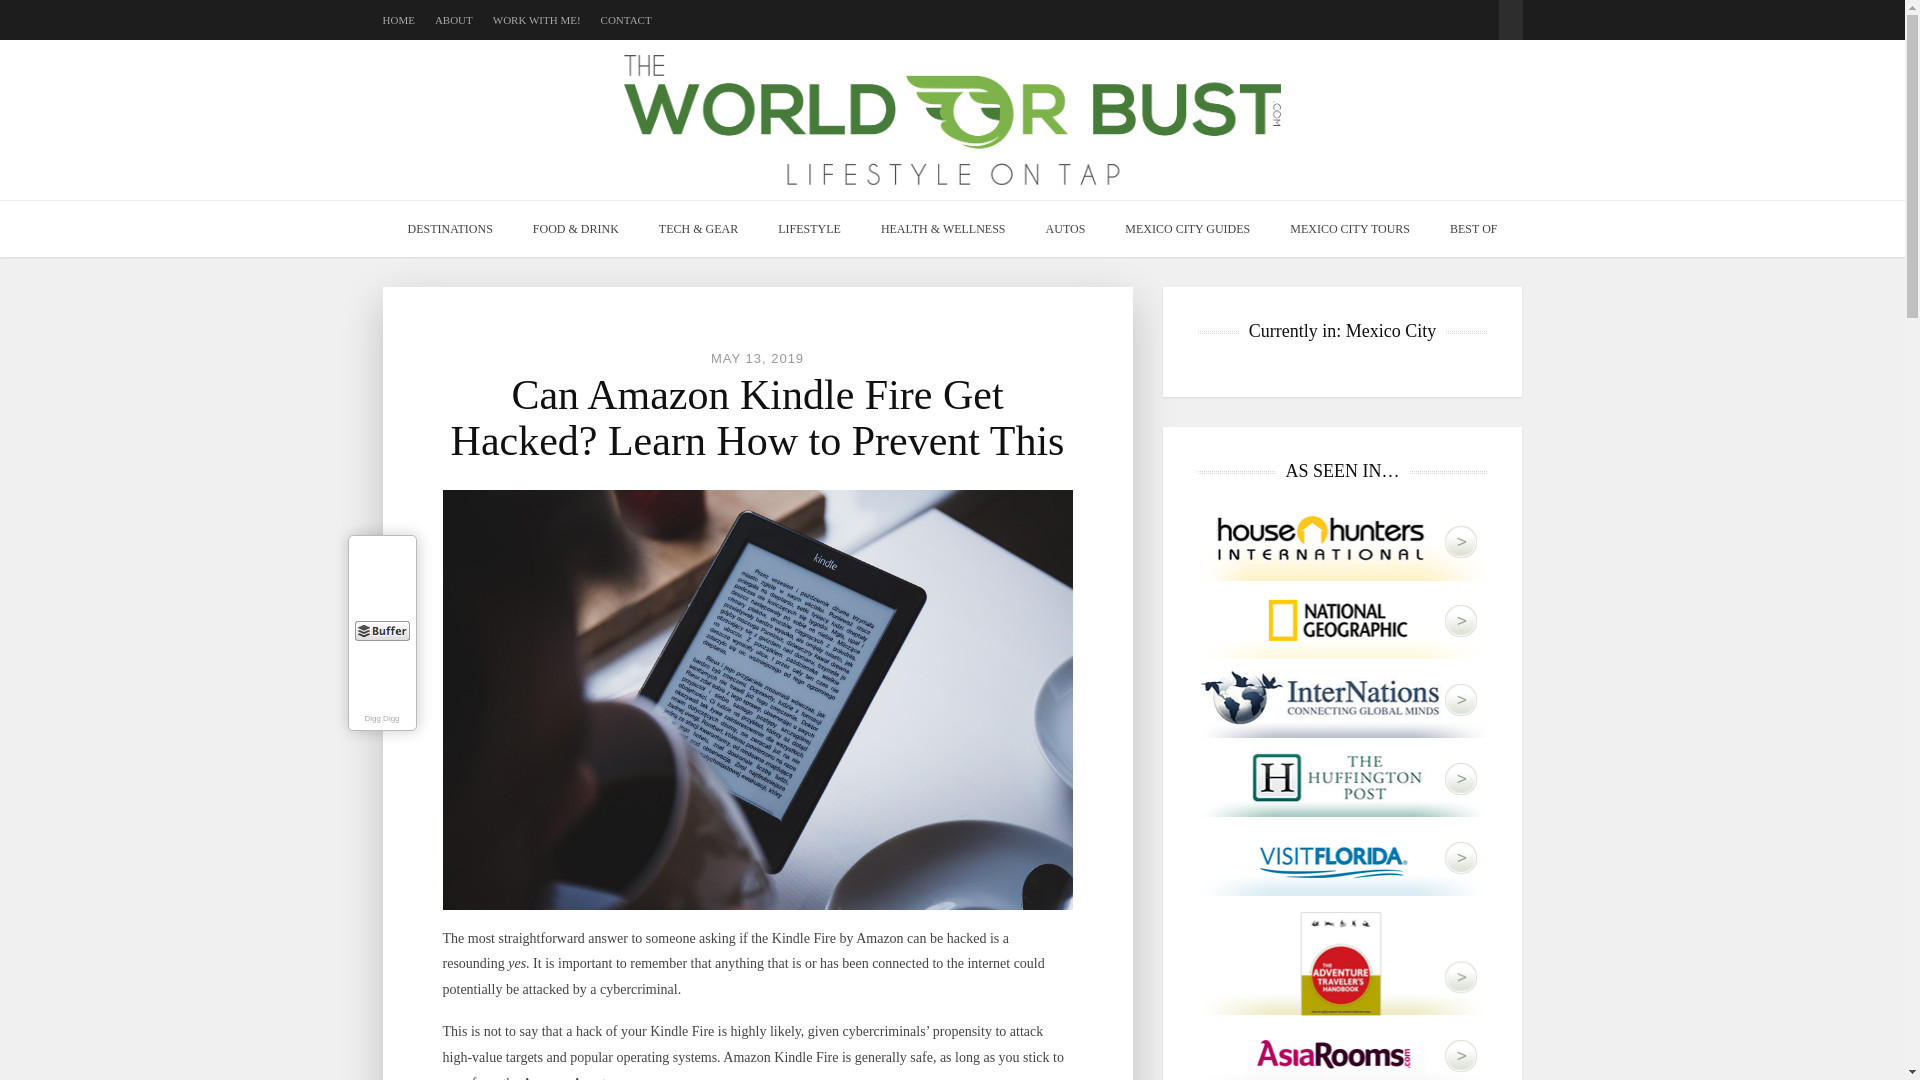 The image size is (1920, 1080). Describe the element at coordinates (398, 20) in the screenshot. I see `HOME` at that location.